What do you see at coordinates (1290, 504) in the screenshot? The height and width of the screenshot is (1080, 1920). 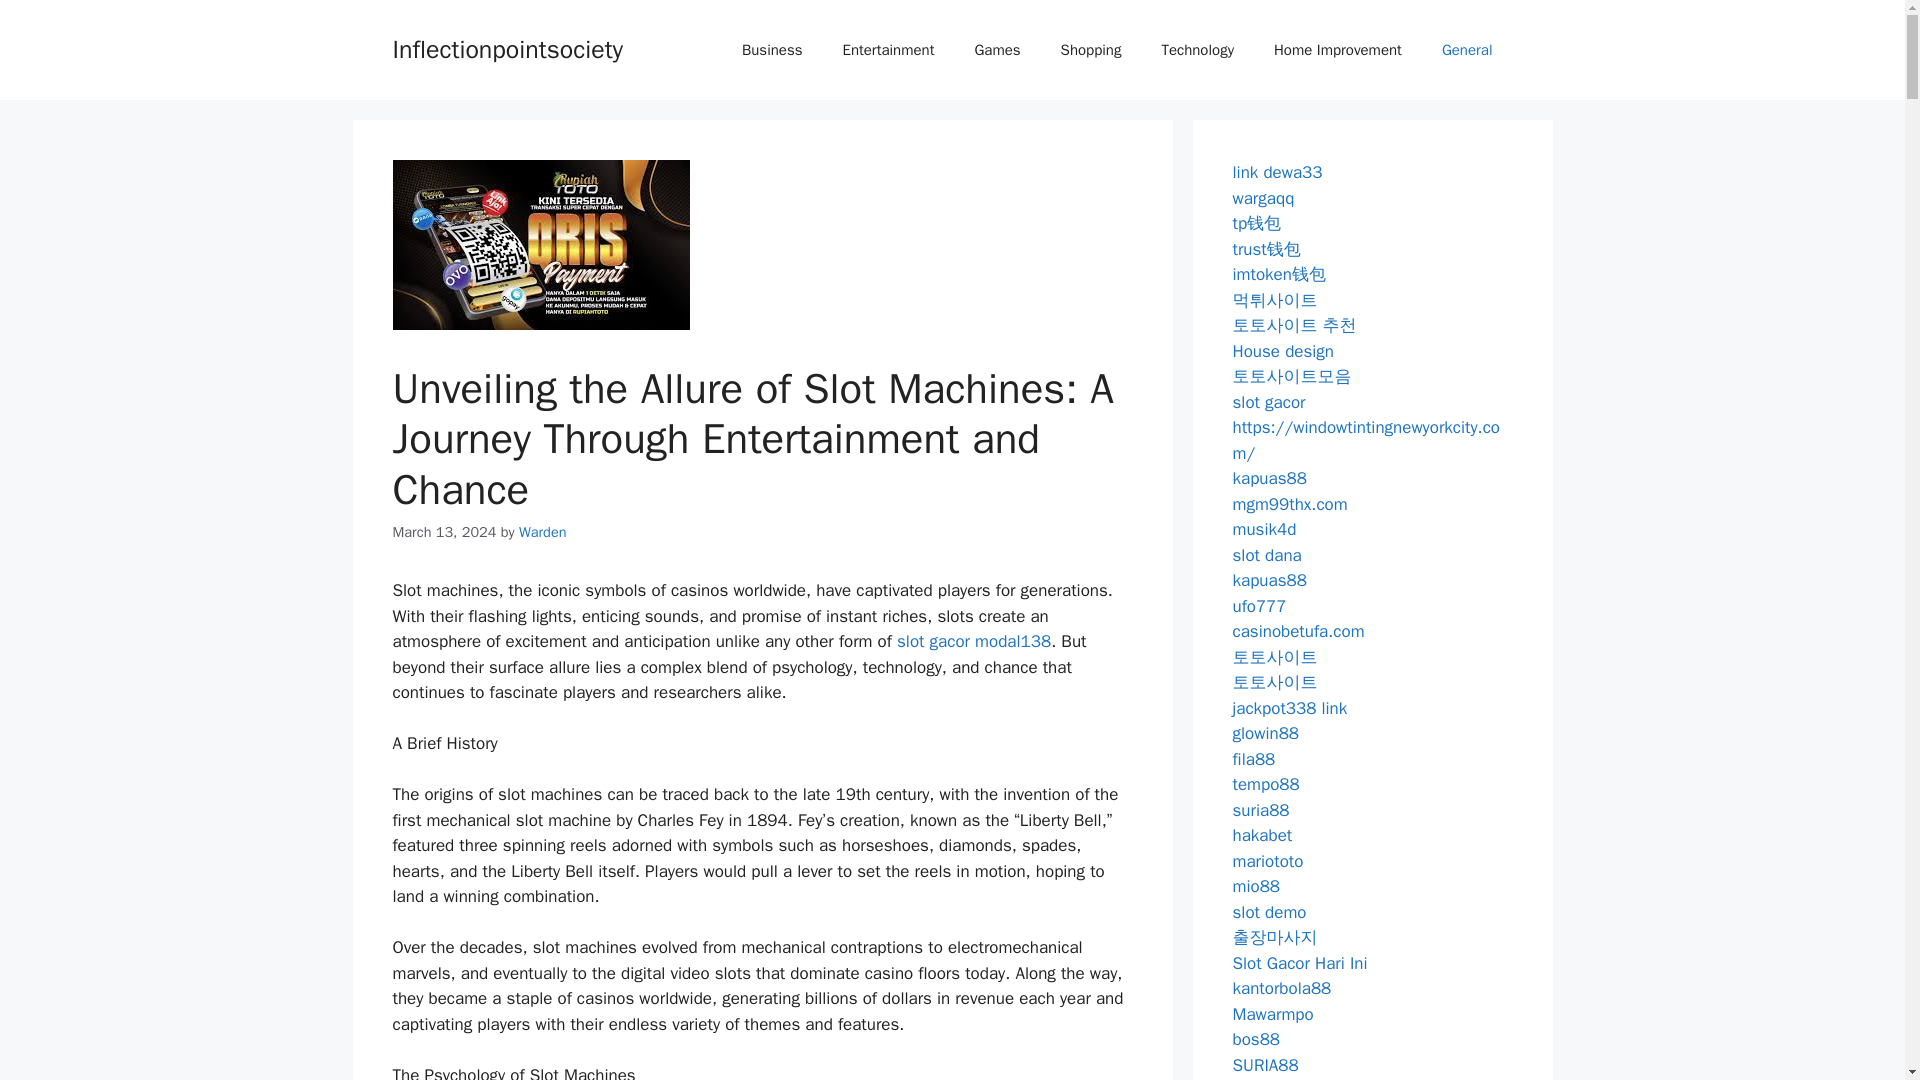 I see `mgm99thx.com` at bounding box center [1290, 504].